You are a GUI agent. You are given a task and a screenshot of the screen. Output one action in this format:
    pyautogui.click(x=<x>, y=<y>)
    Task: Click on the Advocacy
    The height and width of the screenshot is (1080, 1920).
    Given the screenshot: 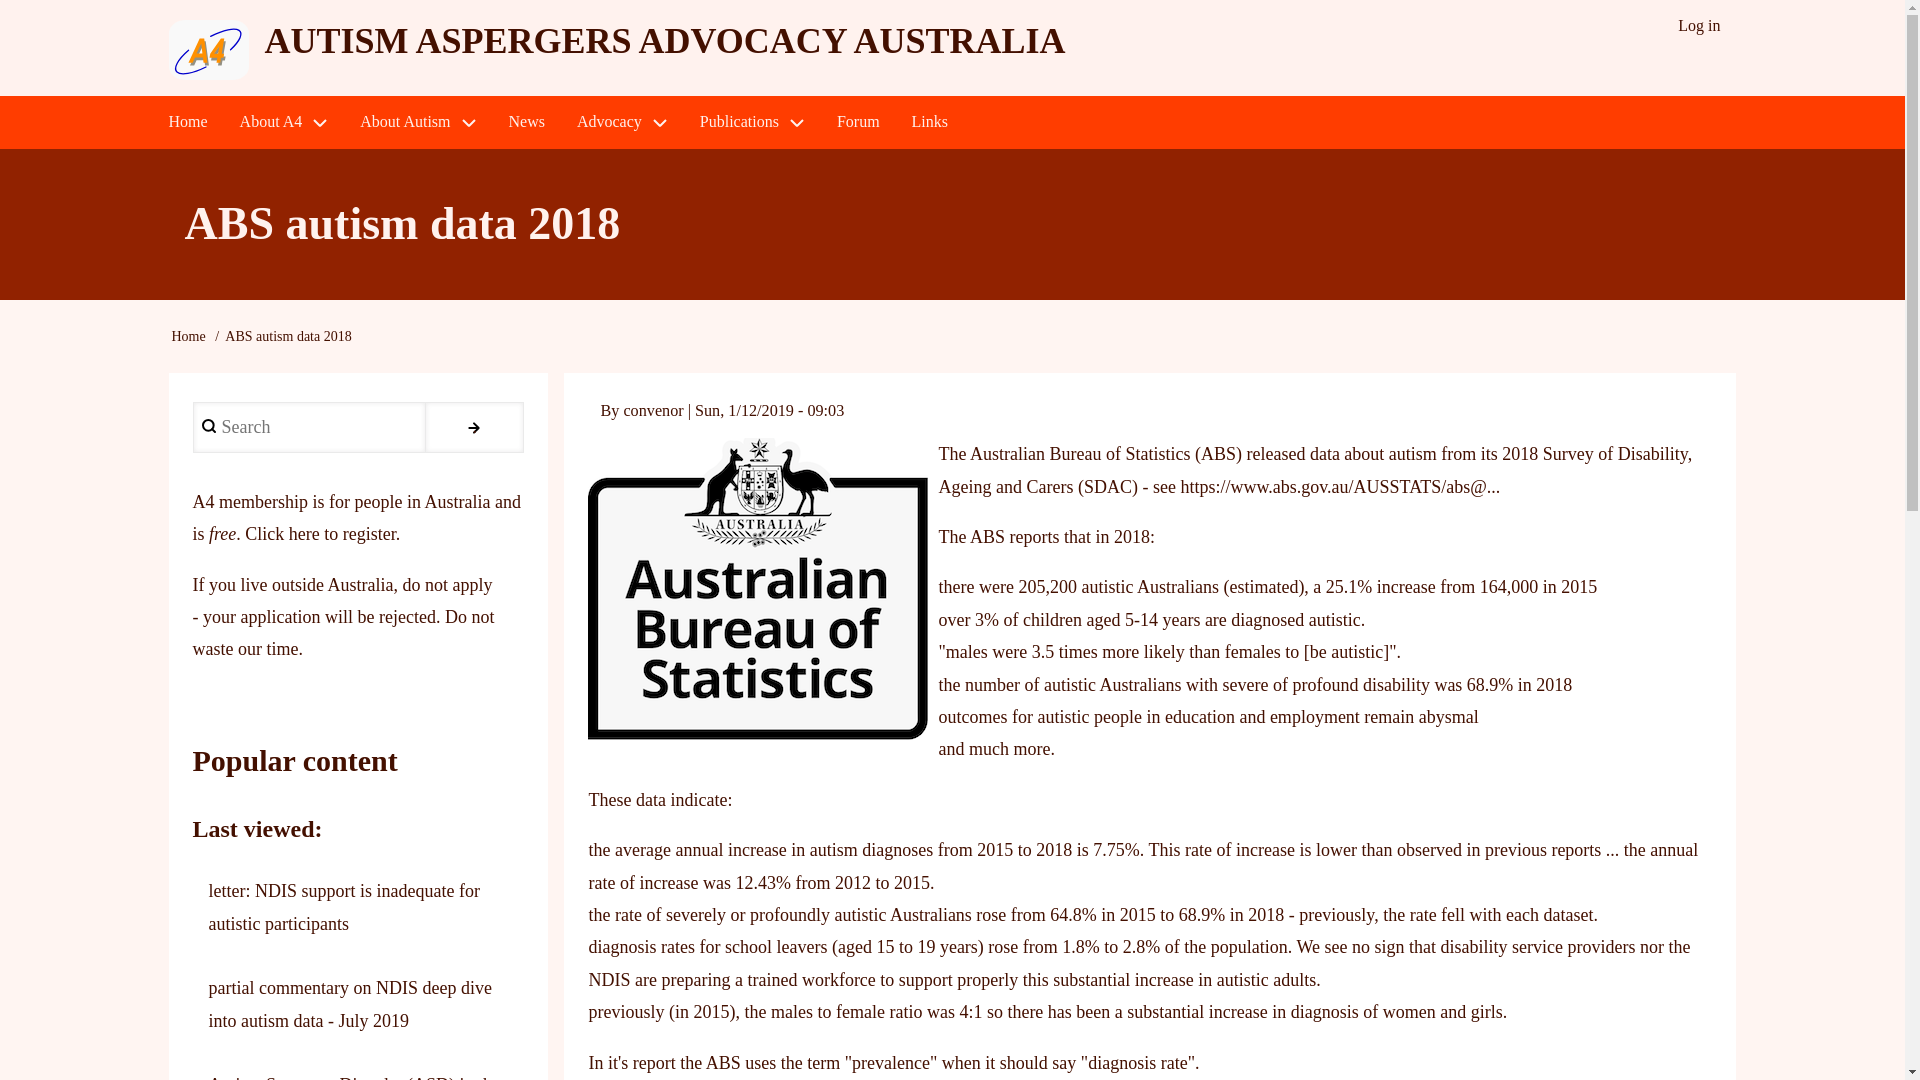 What is the action you would take?
    pyautogui.click(x=622, y=122)
    